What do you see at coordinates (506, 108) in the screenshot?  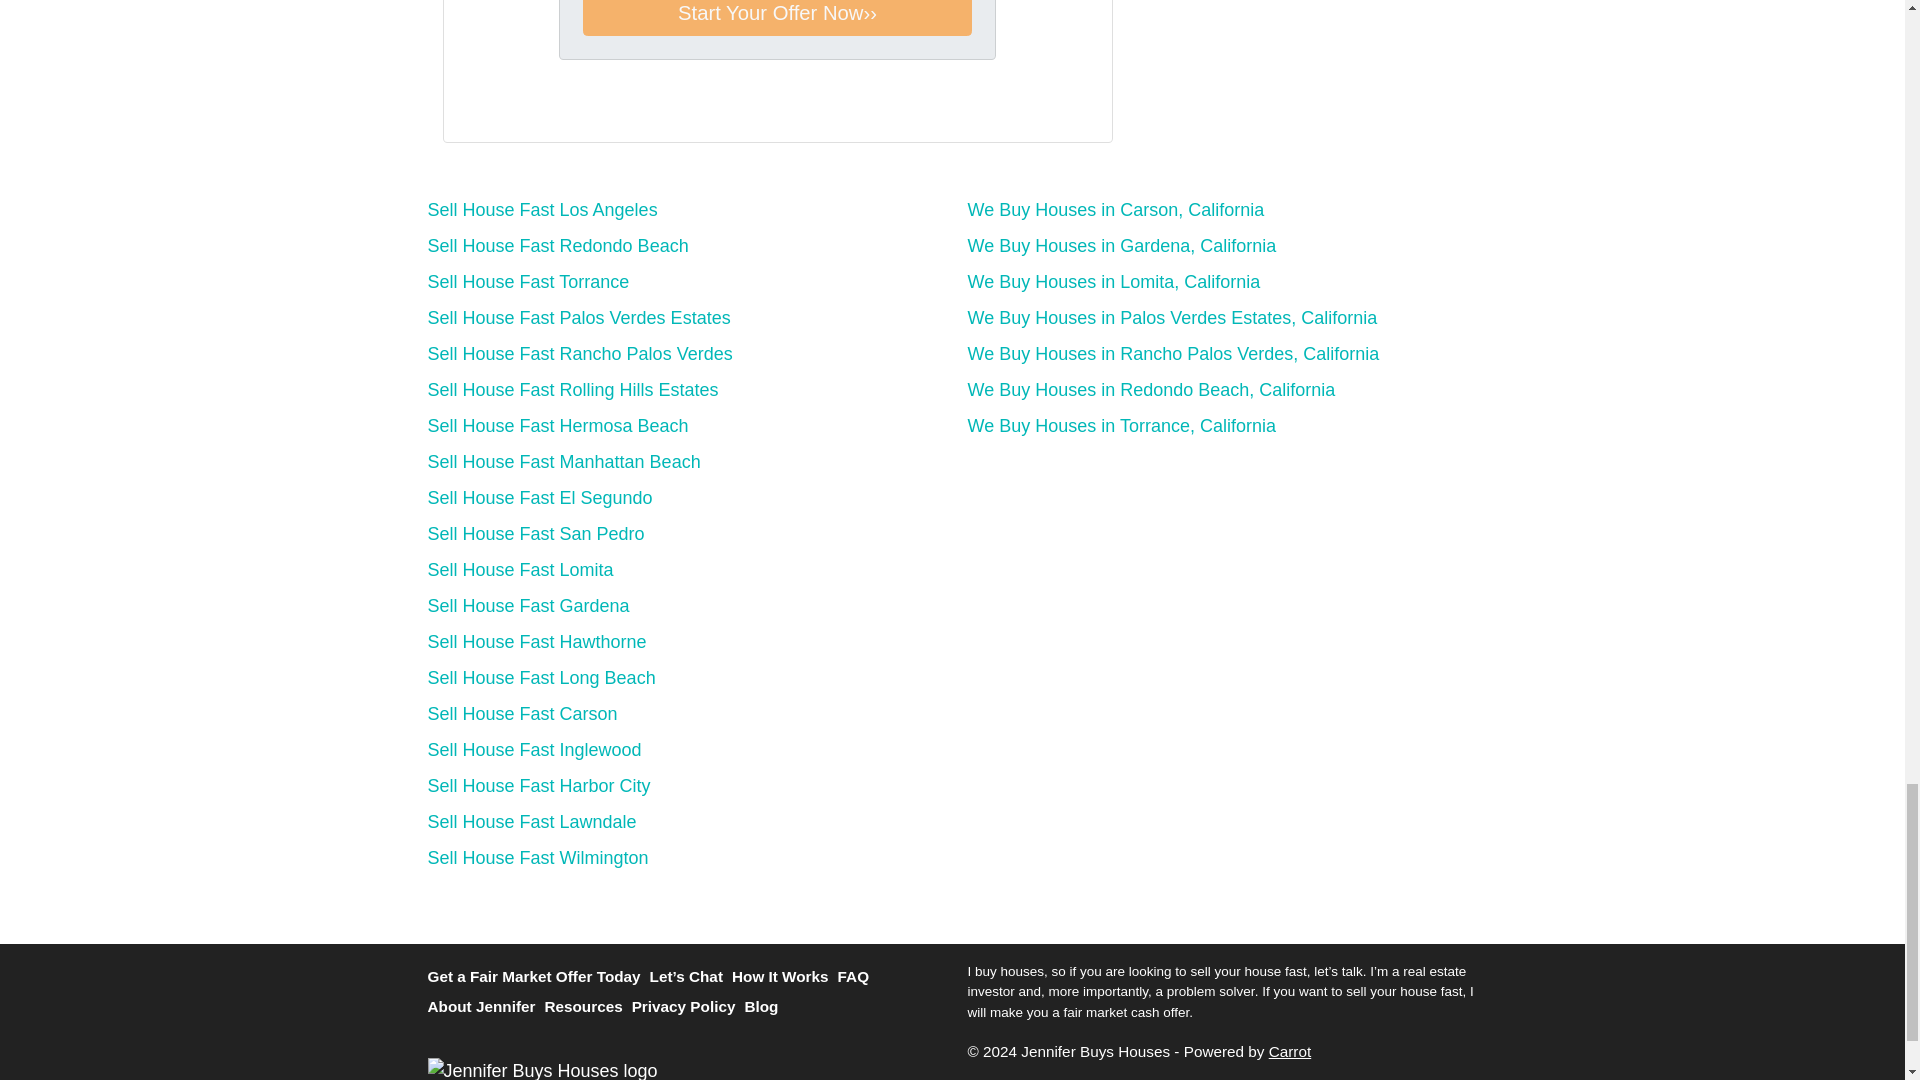 I see `Facebook` at bounding box center [506, 108].